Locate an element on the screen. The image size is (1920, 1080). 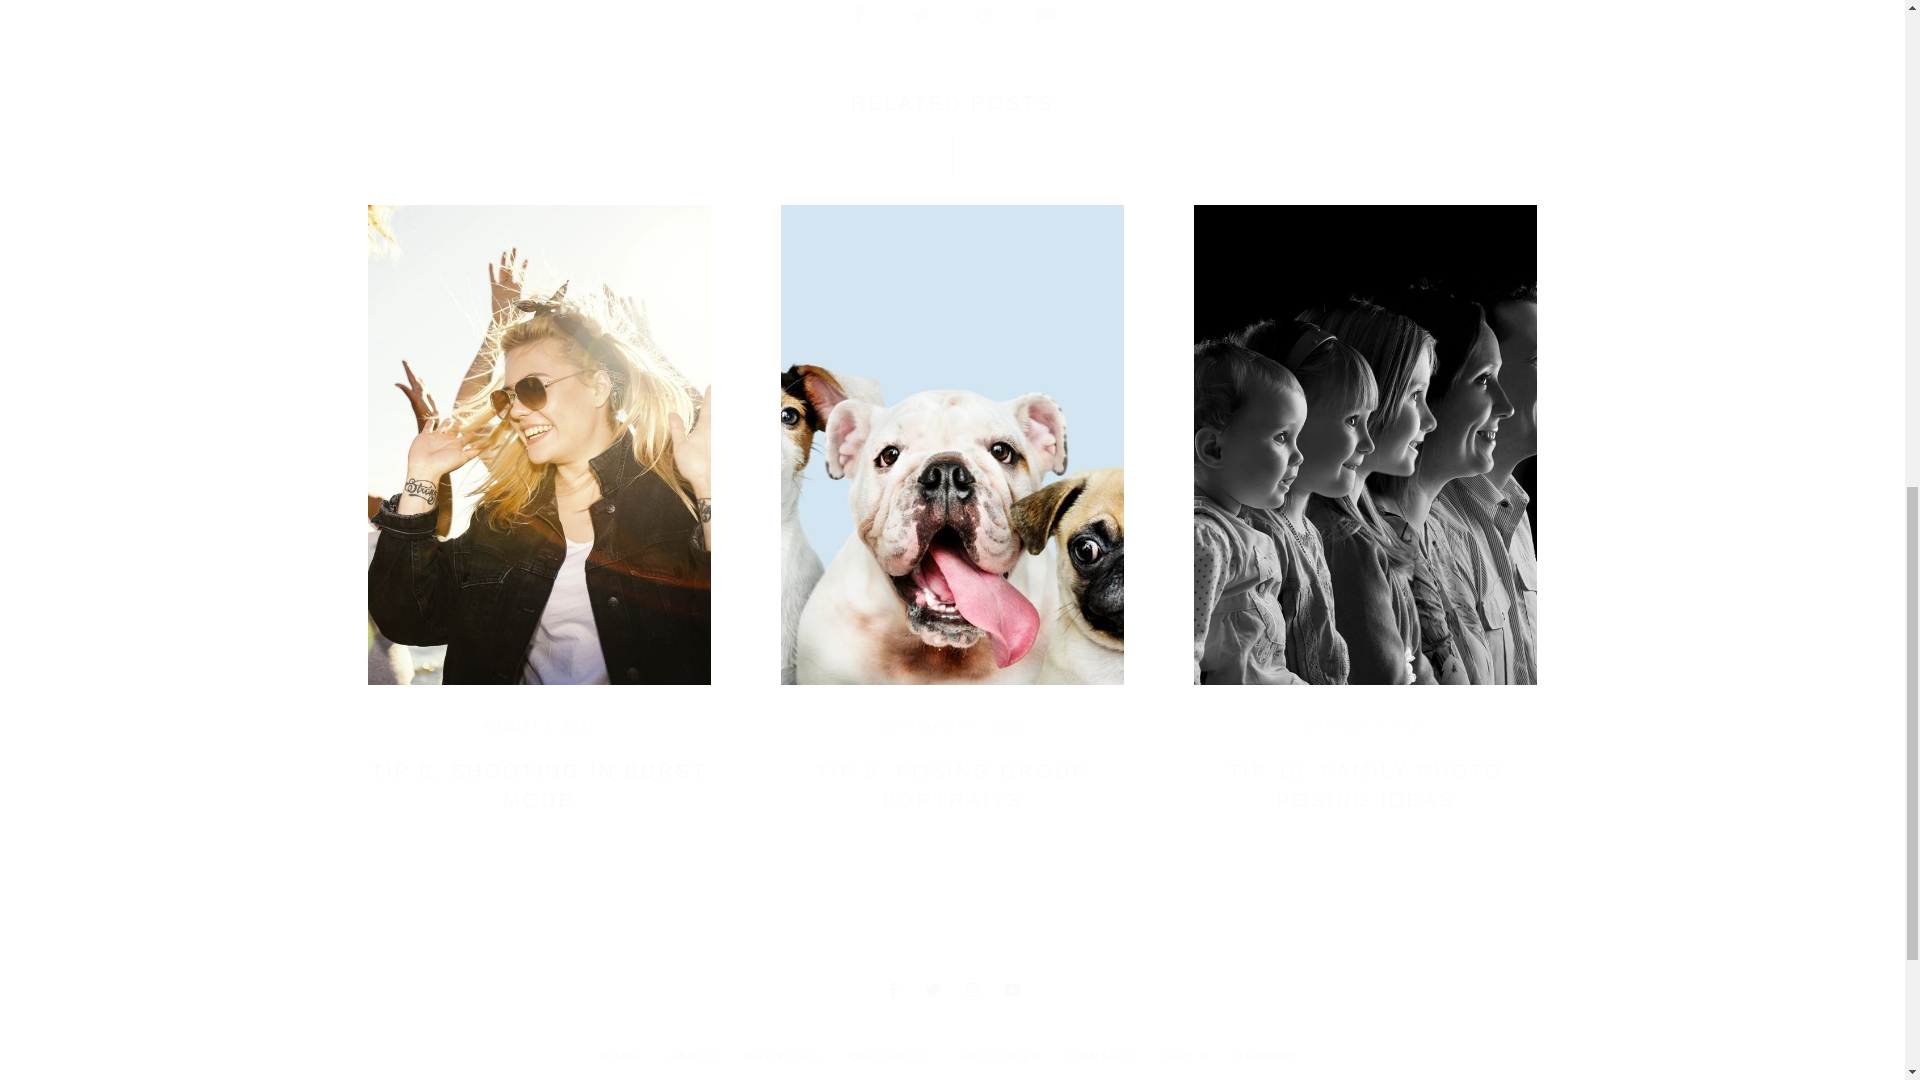
CONTACT is located at coordinates (1104, 1056).